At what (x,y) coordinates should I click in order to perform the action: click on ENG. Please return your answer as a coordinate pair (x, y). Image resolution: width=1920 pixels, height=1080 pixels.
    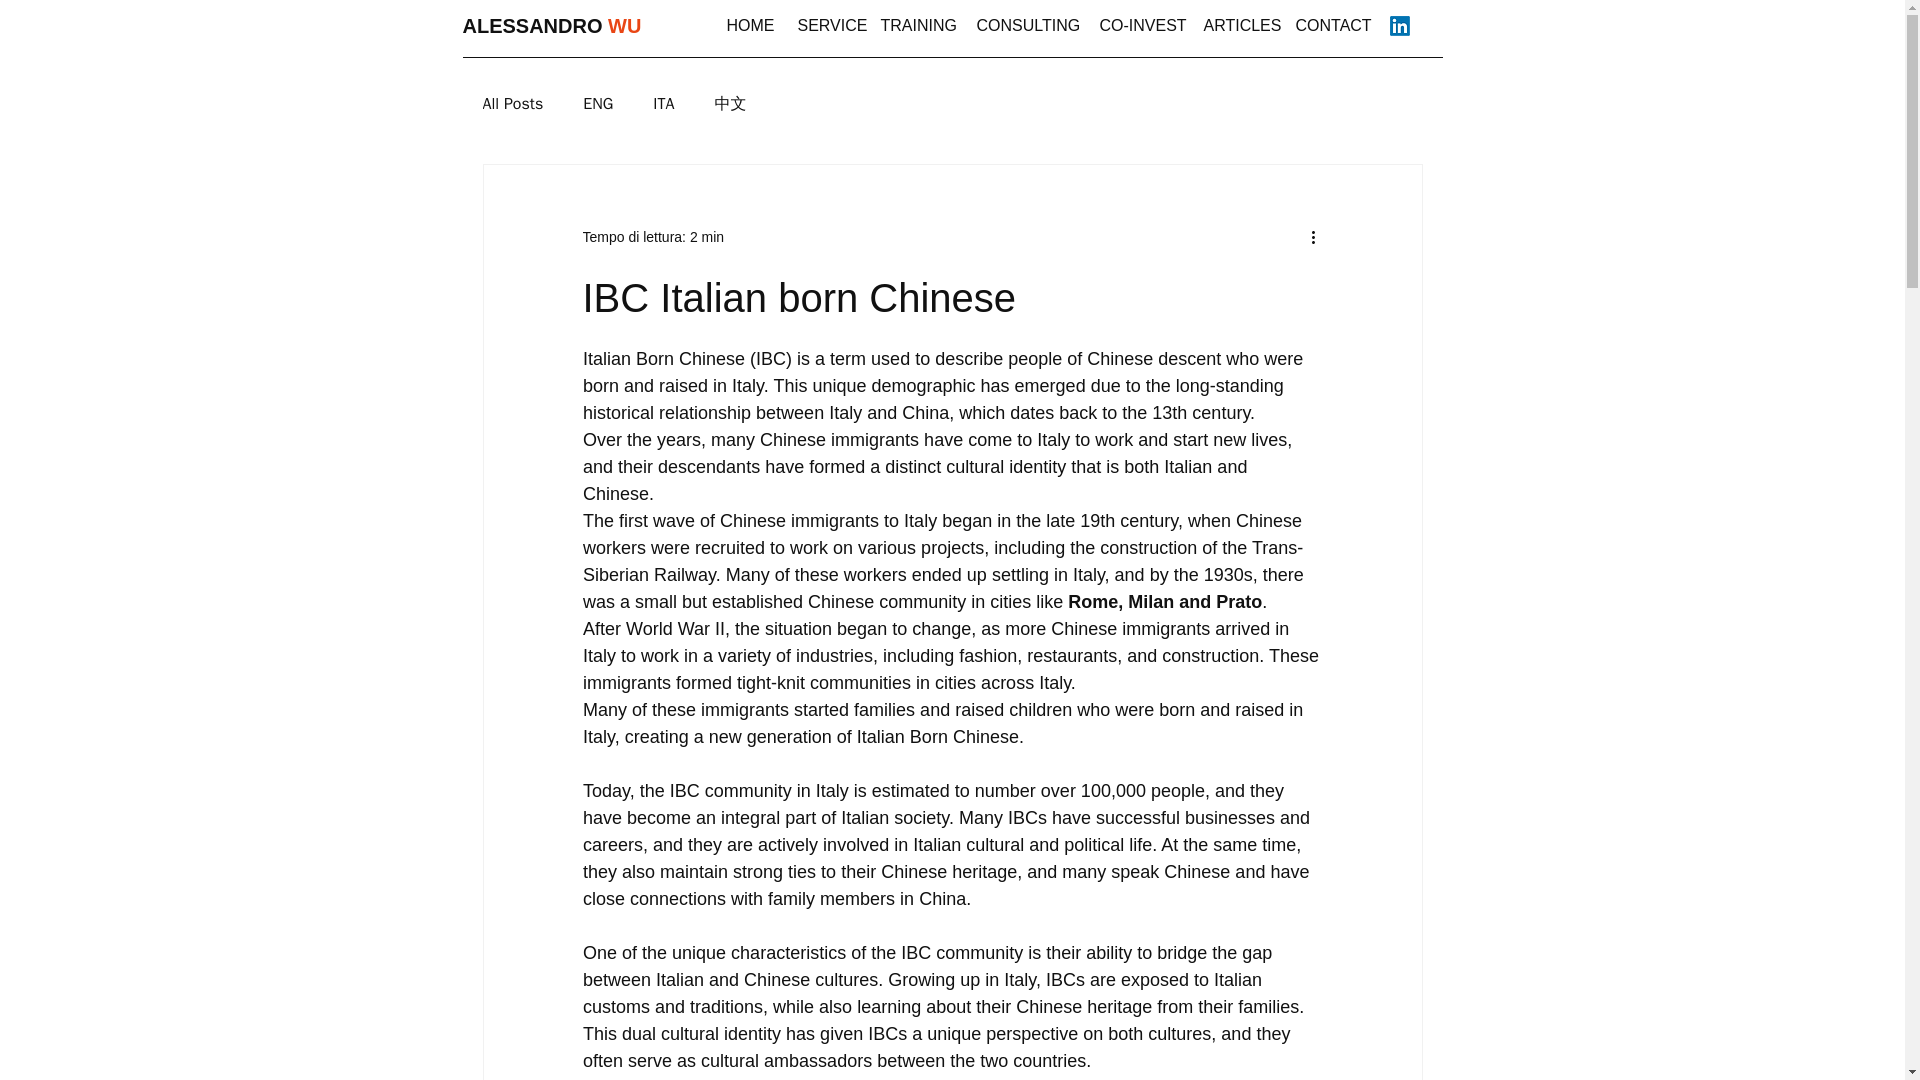
    Looking at the image, I should click on (598, 104).